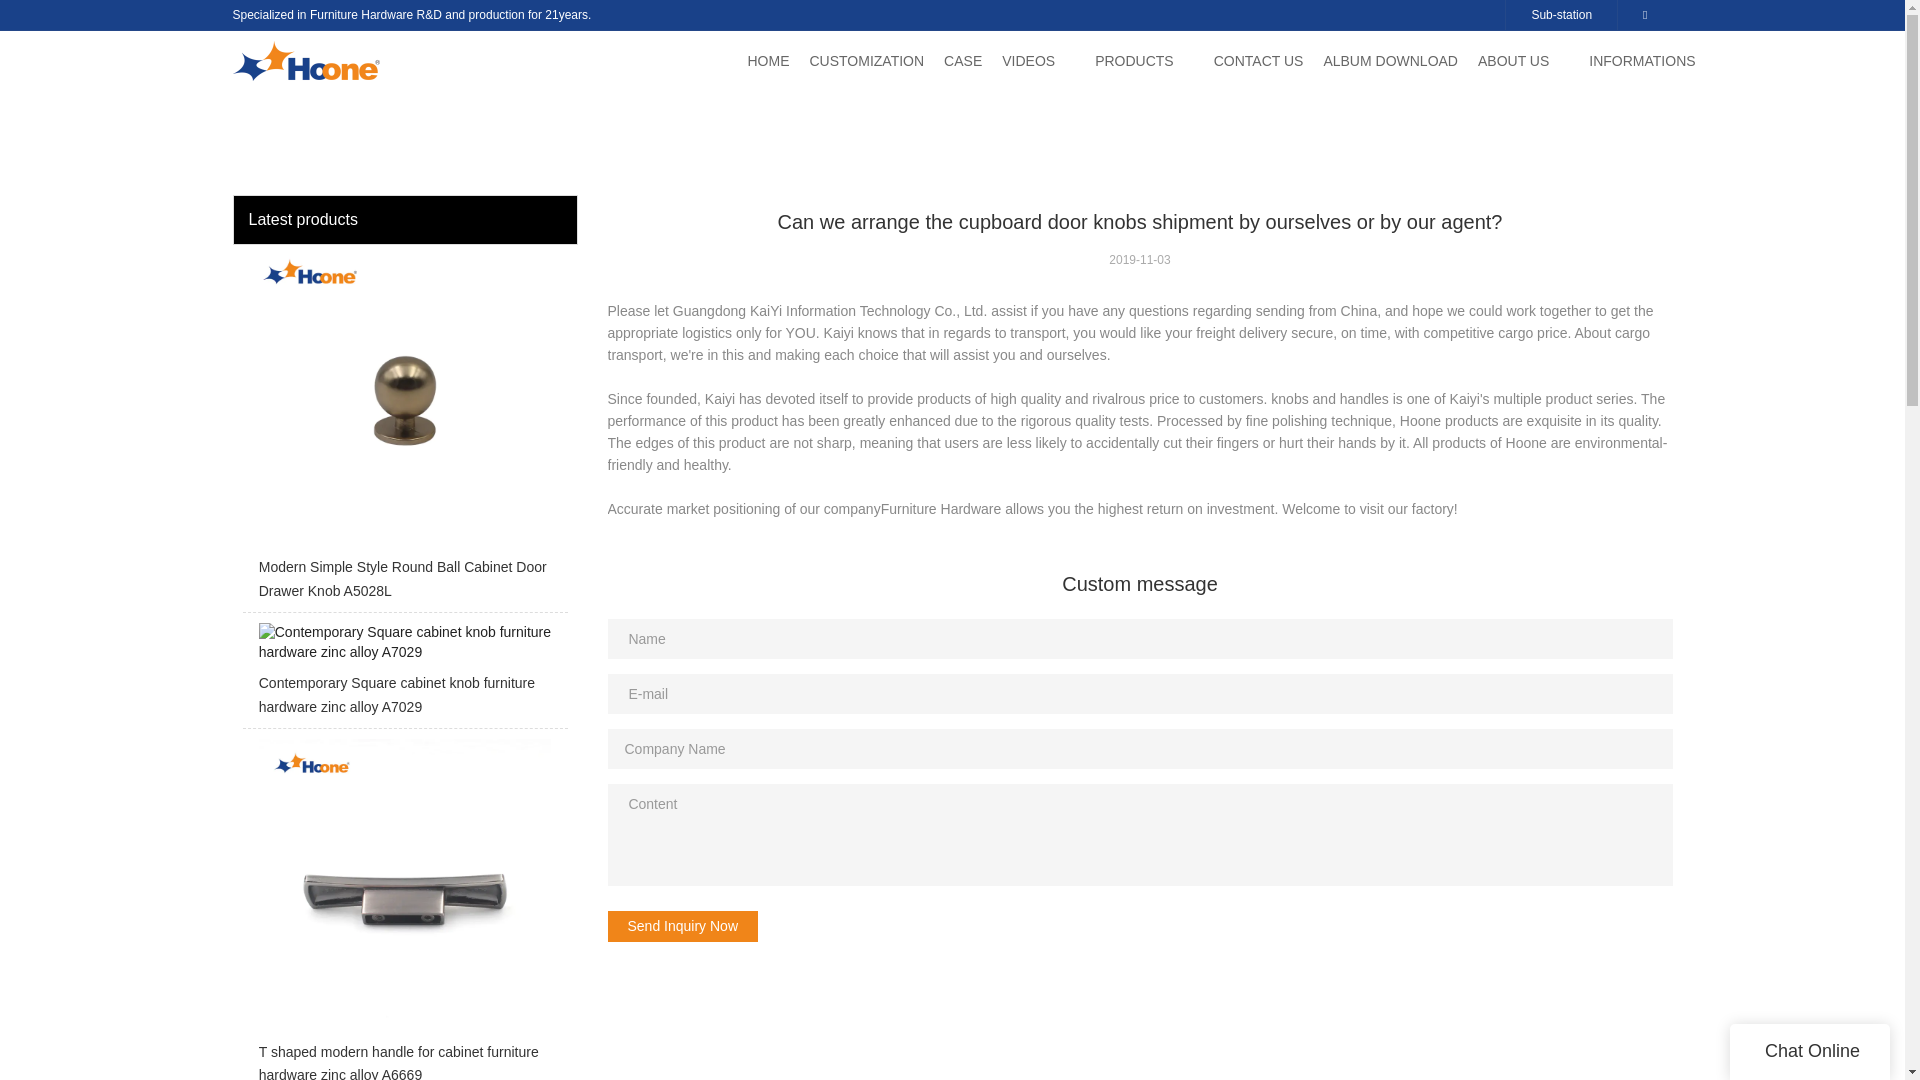 This screenshot has height=1080, width=1920. Describe the element at coordinates (1514, 60) in the screenshot. I see `ABOUT US` at that location.